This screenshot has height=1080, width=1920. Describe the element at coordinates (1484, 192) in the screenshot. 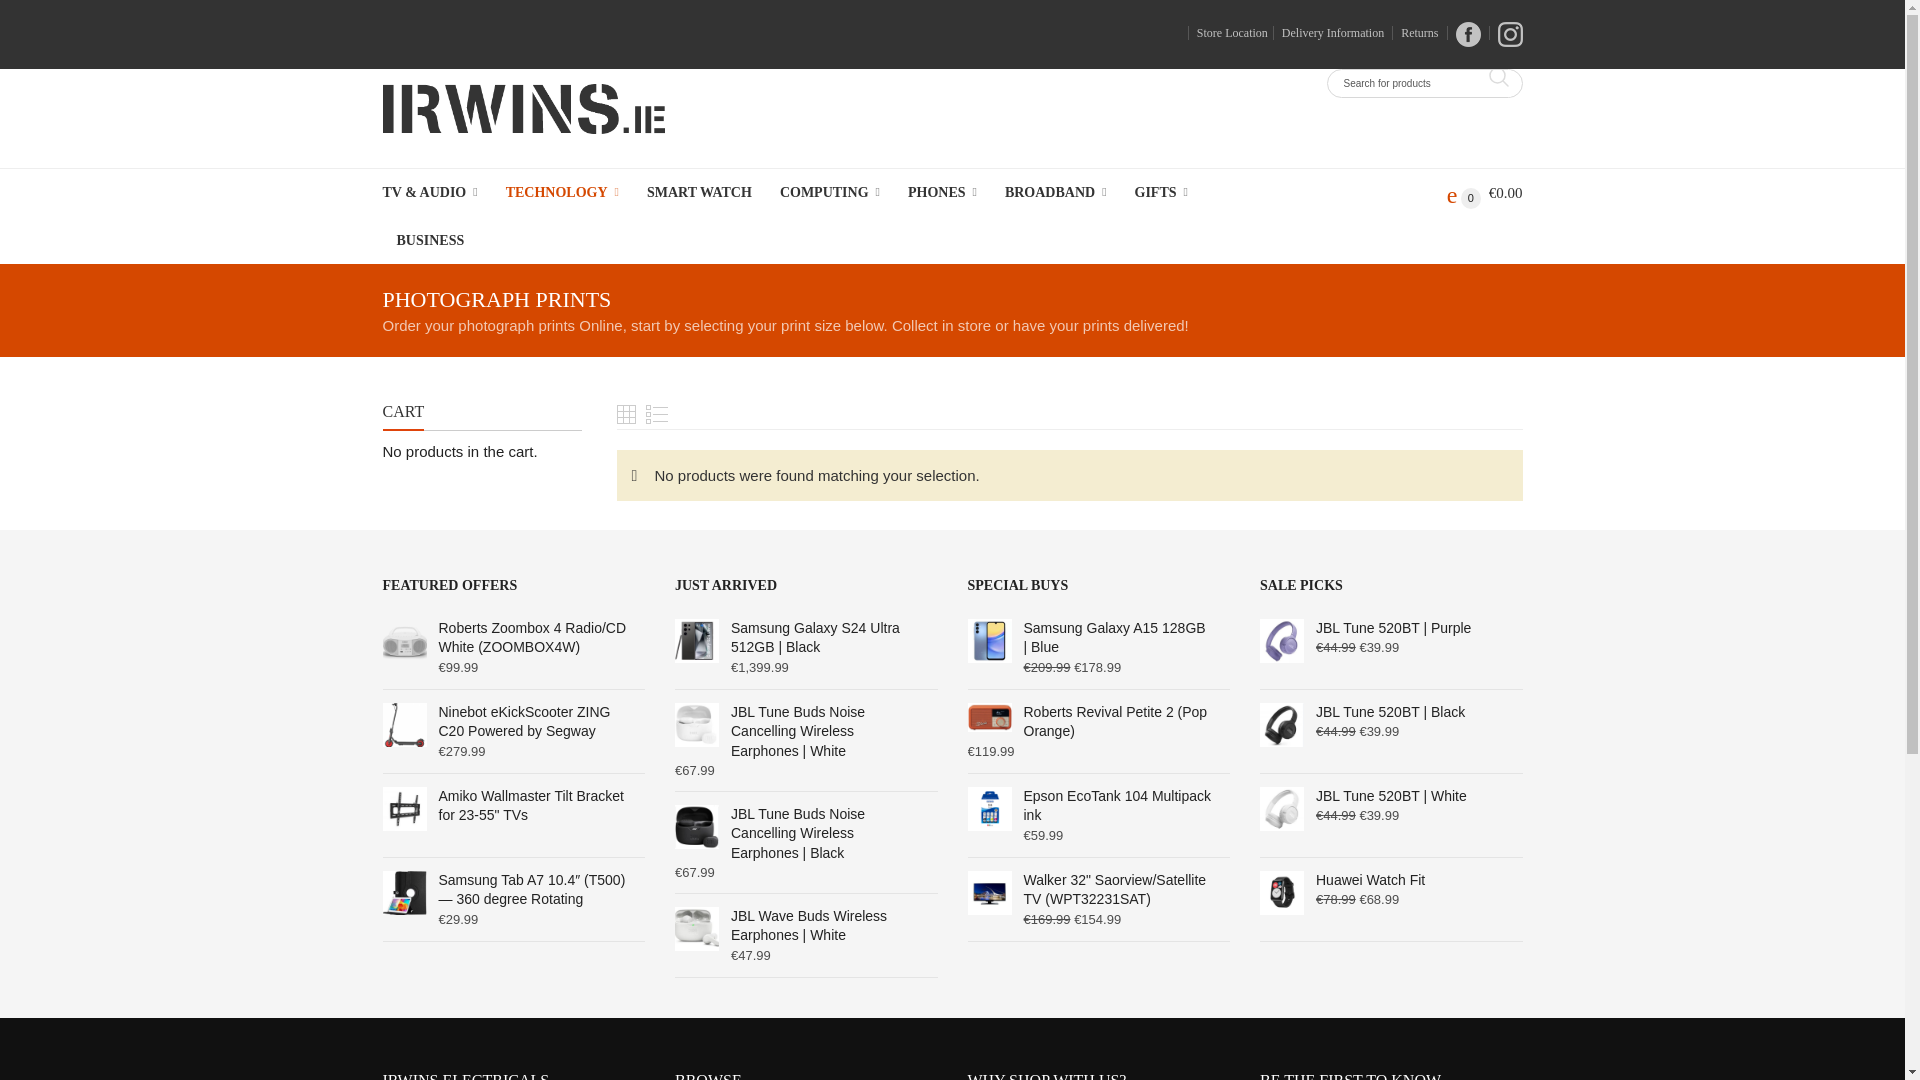

I see `View your shopping cart` at that location.